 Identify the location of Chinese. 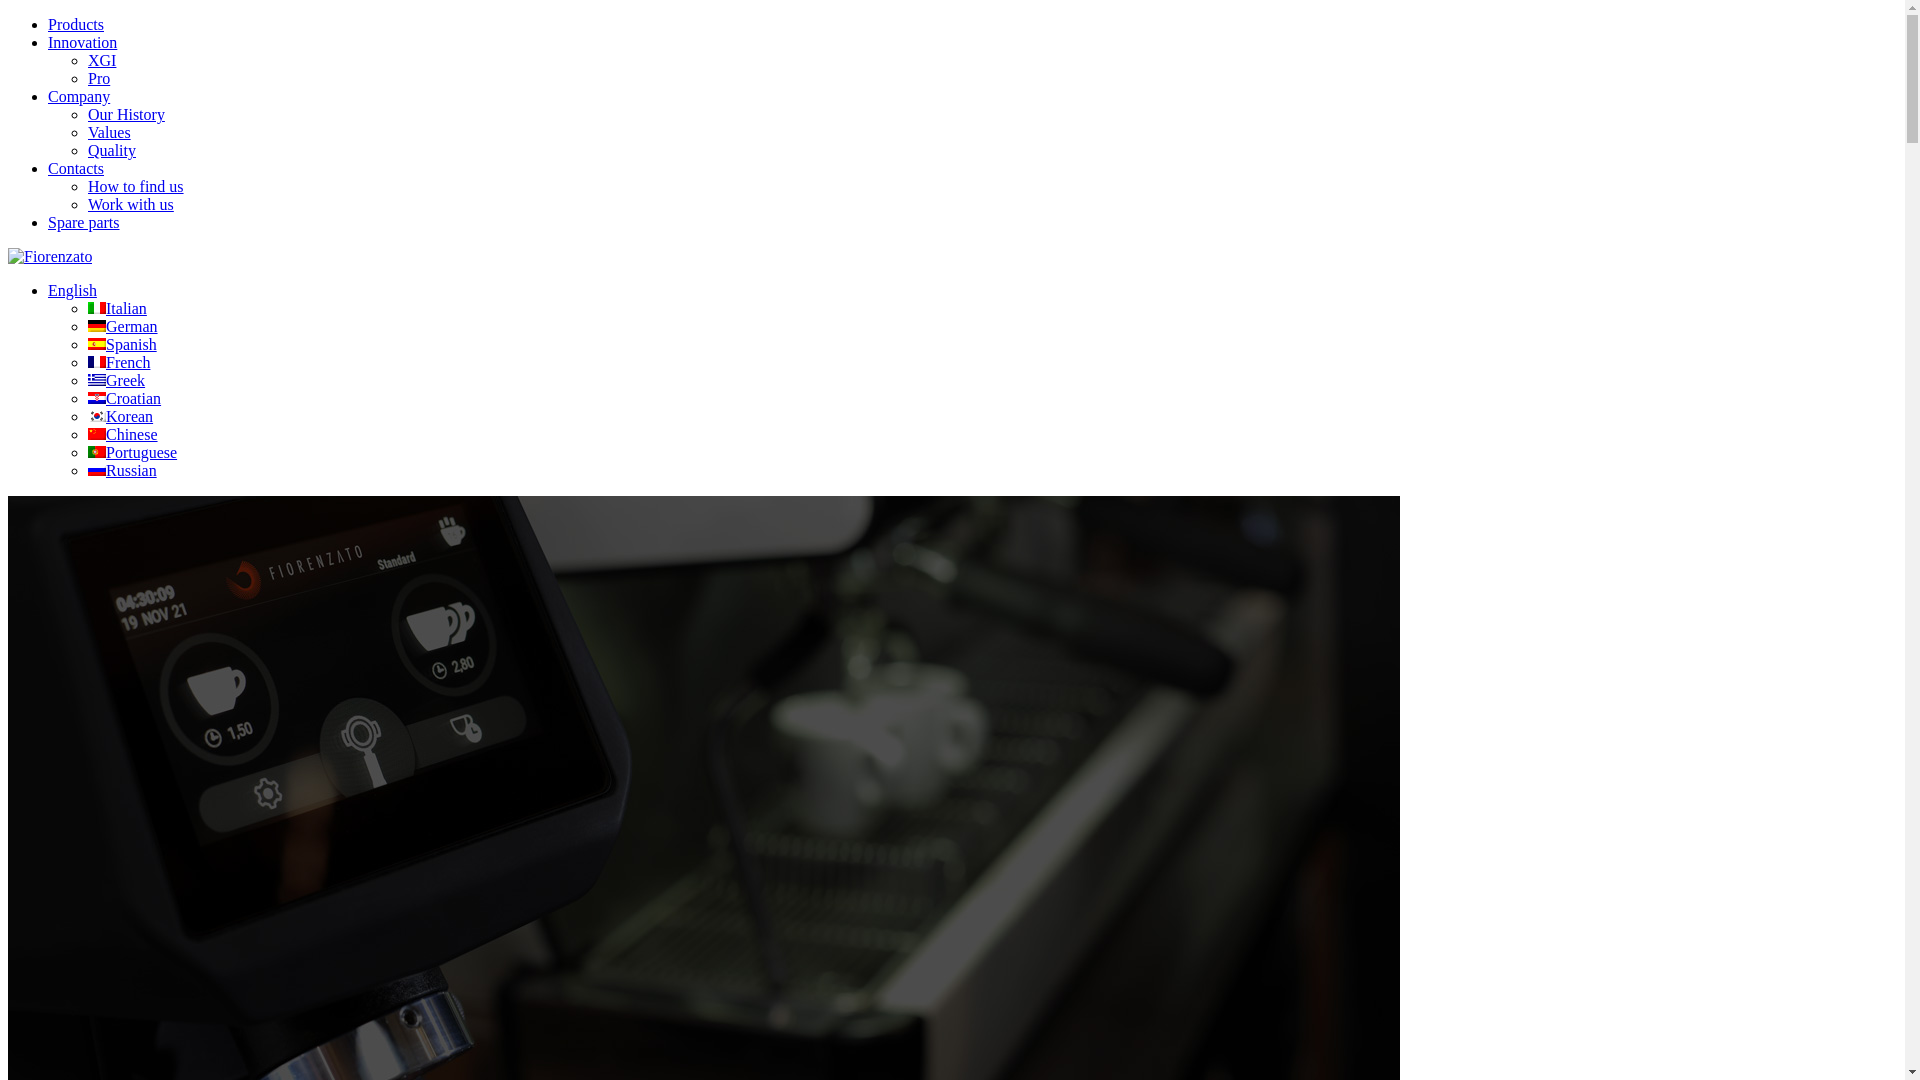
(123, 434).